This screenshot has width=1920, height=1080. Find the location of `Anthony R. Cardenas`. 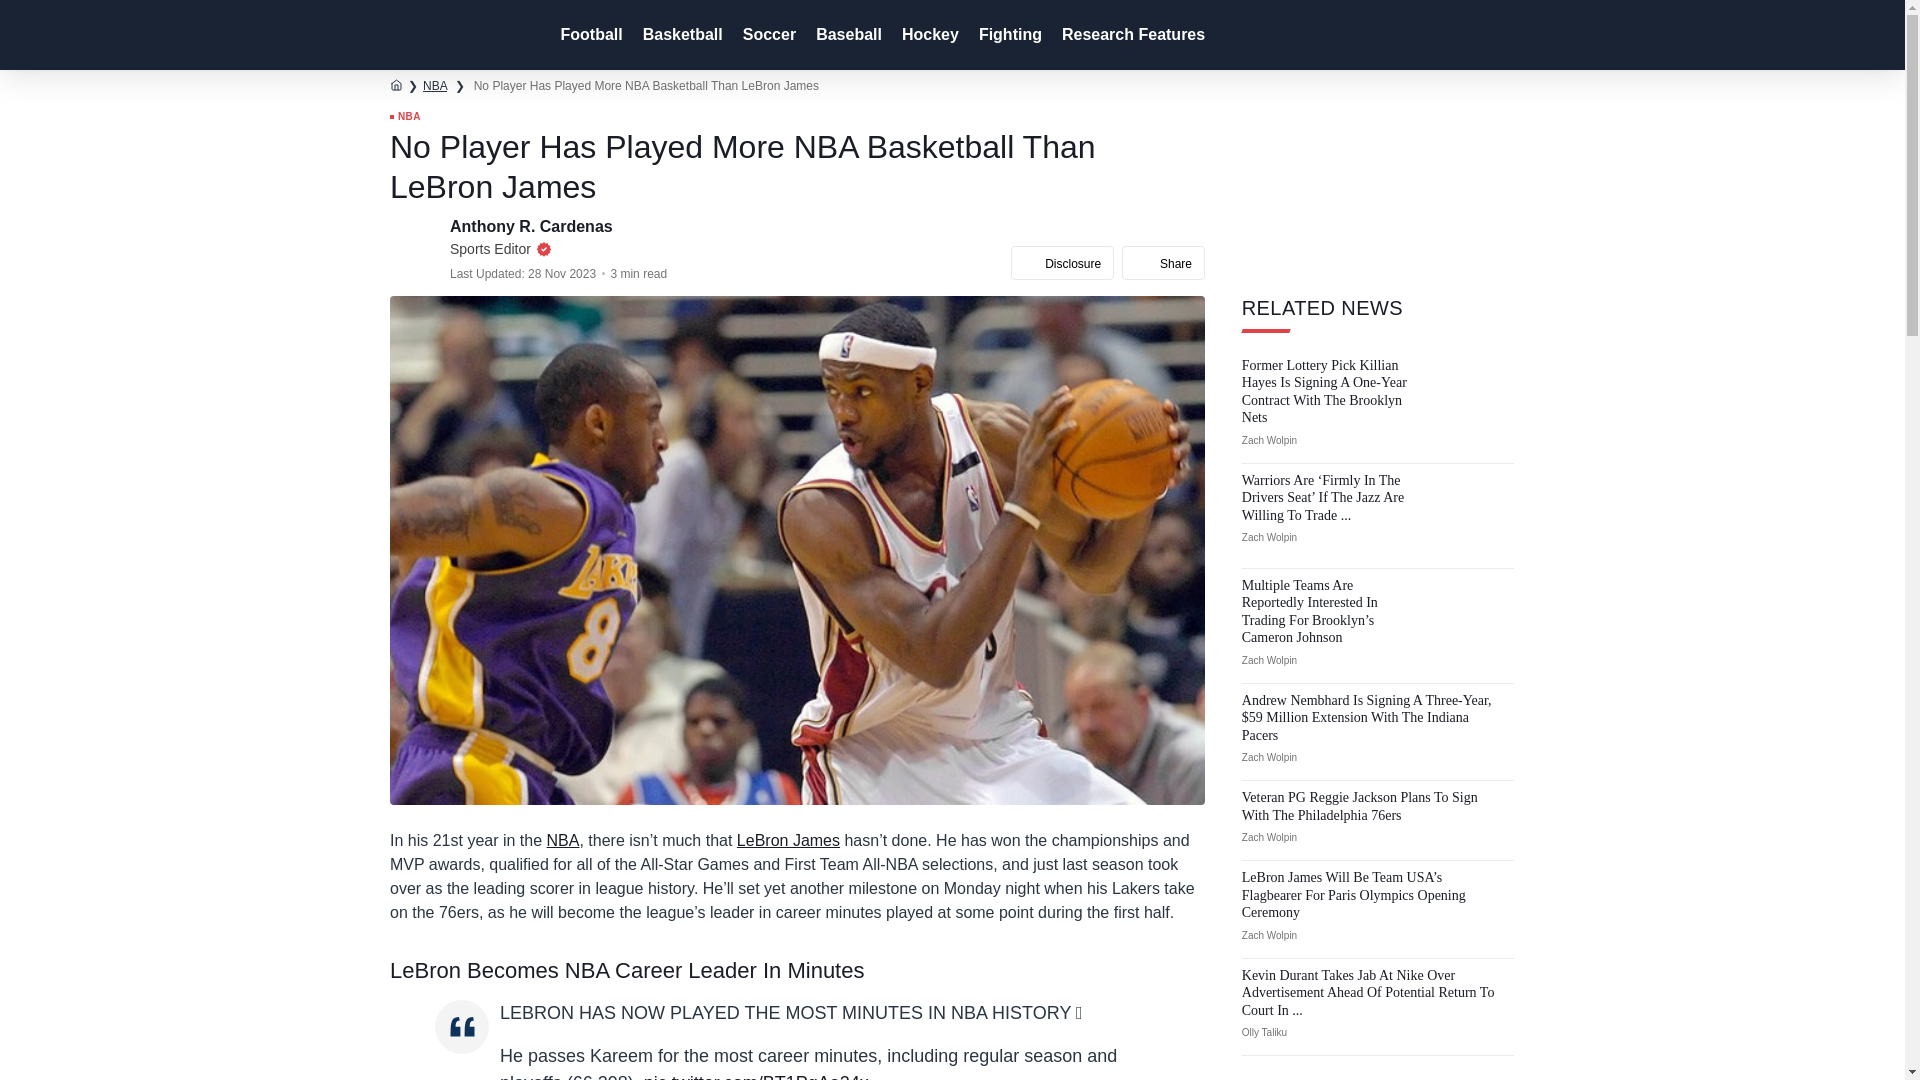

Anthony R. Cardenas is located at coordinates (532, 226).